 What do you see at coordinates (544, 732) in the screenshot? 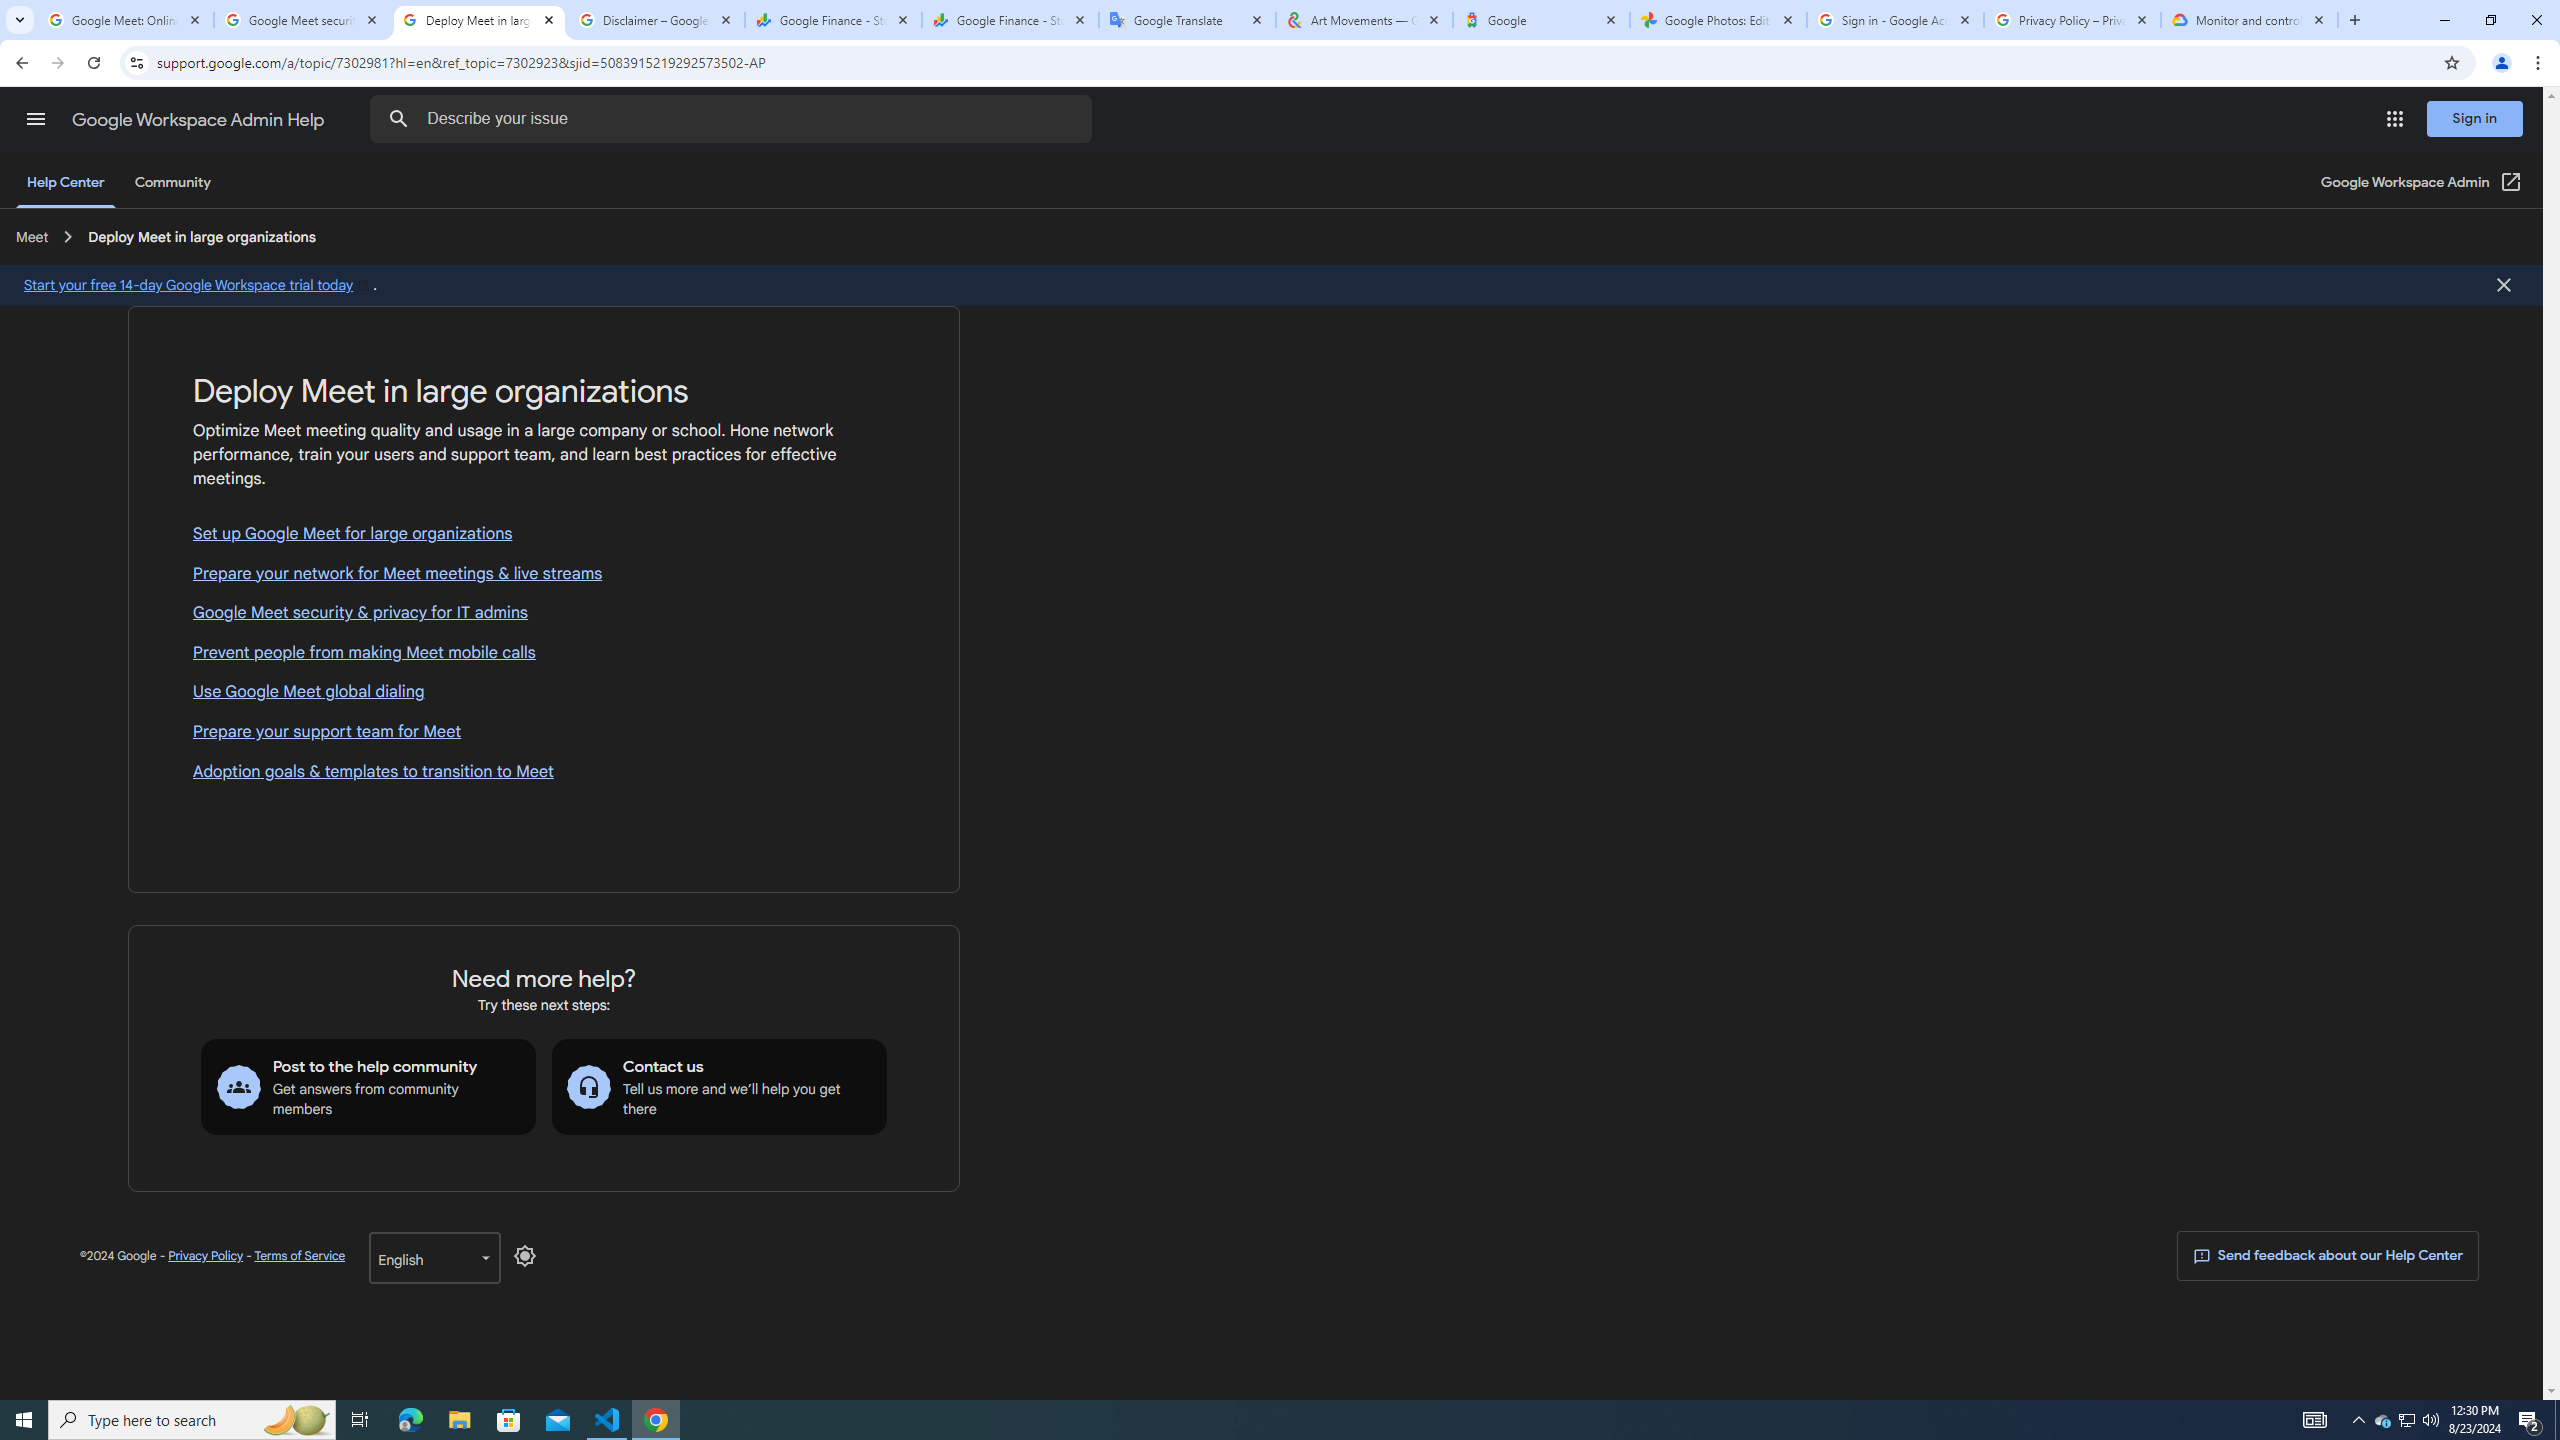
I see `Prepare your support team for Meet` at bounding box center [544, 732].